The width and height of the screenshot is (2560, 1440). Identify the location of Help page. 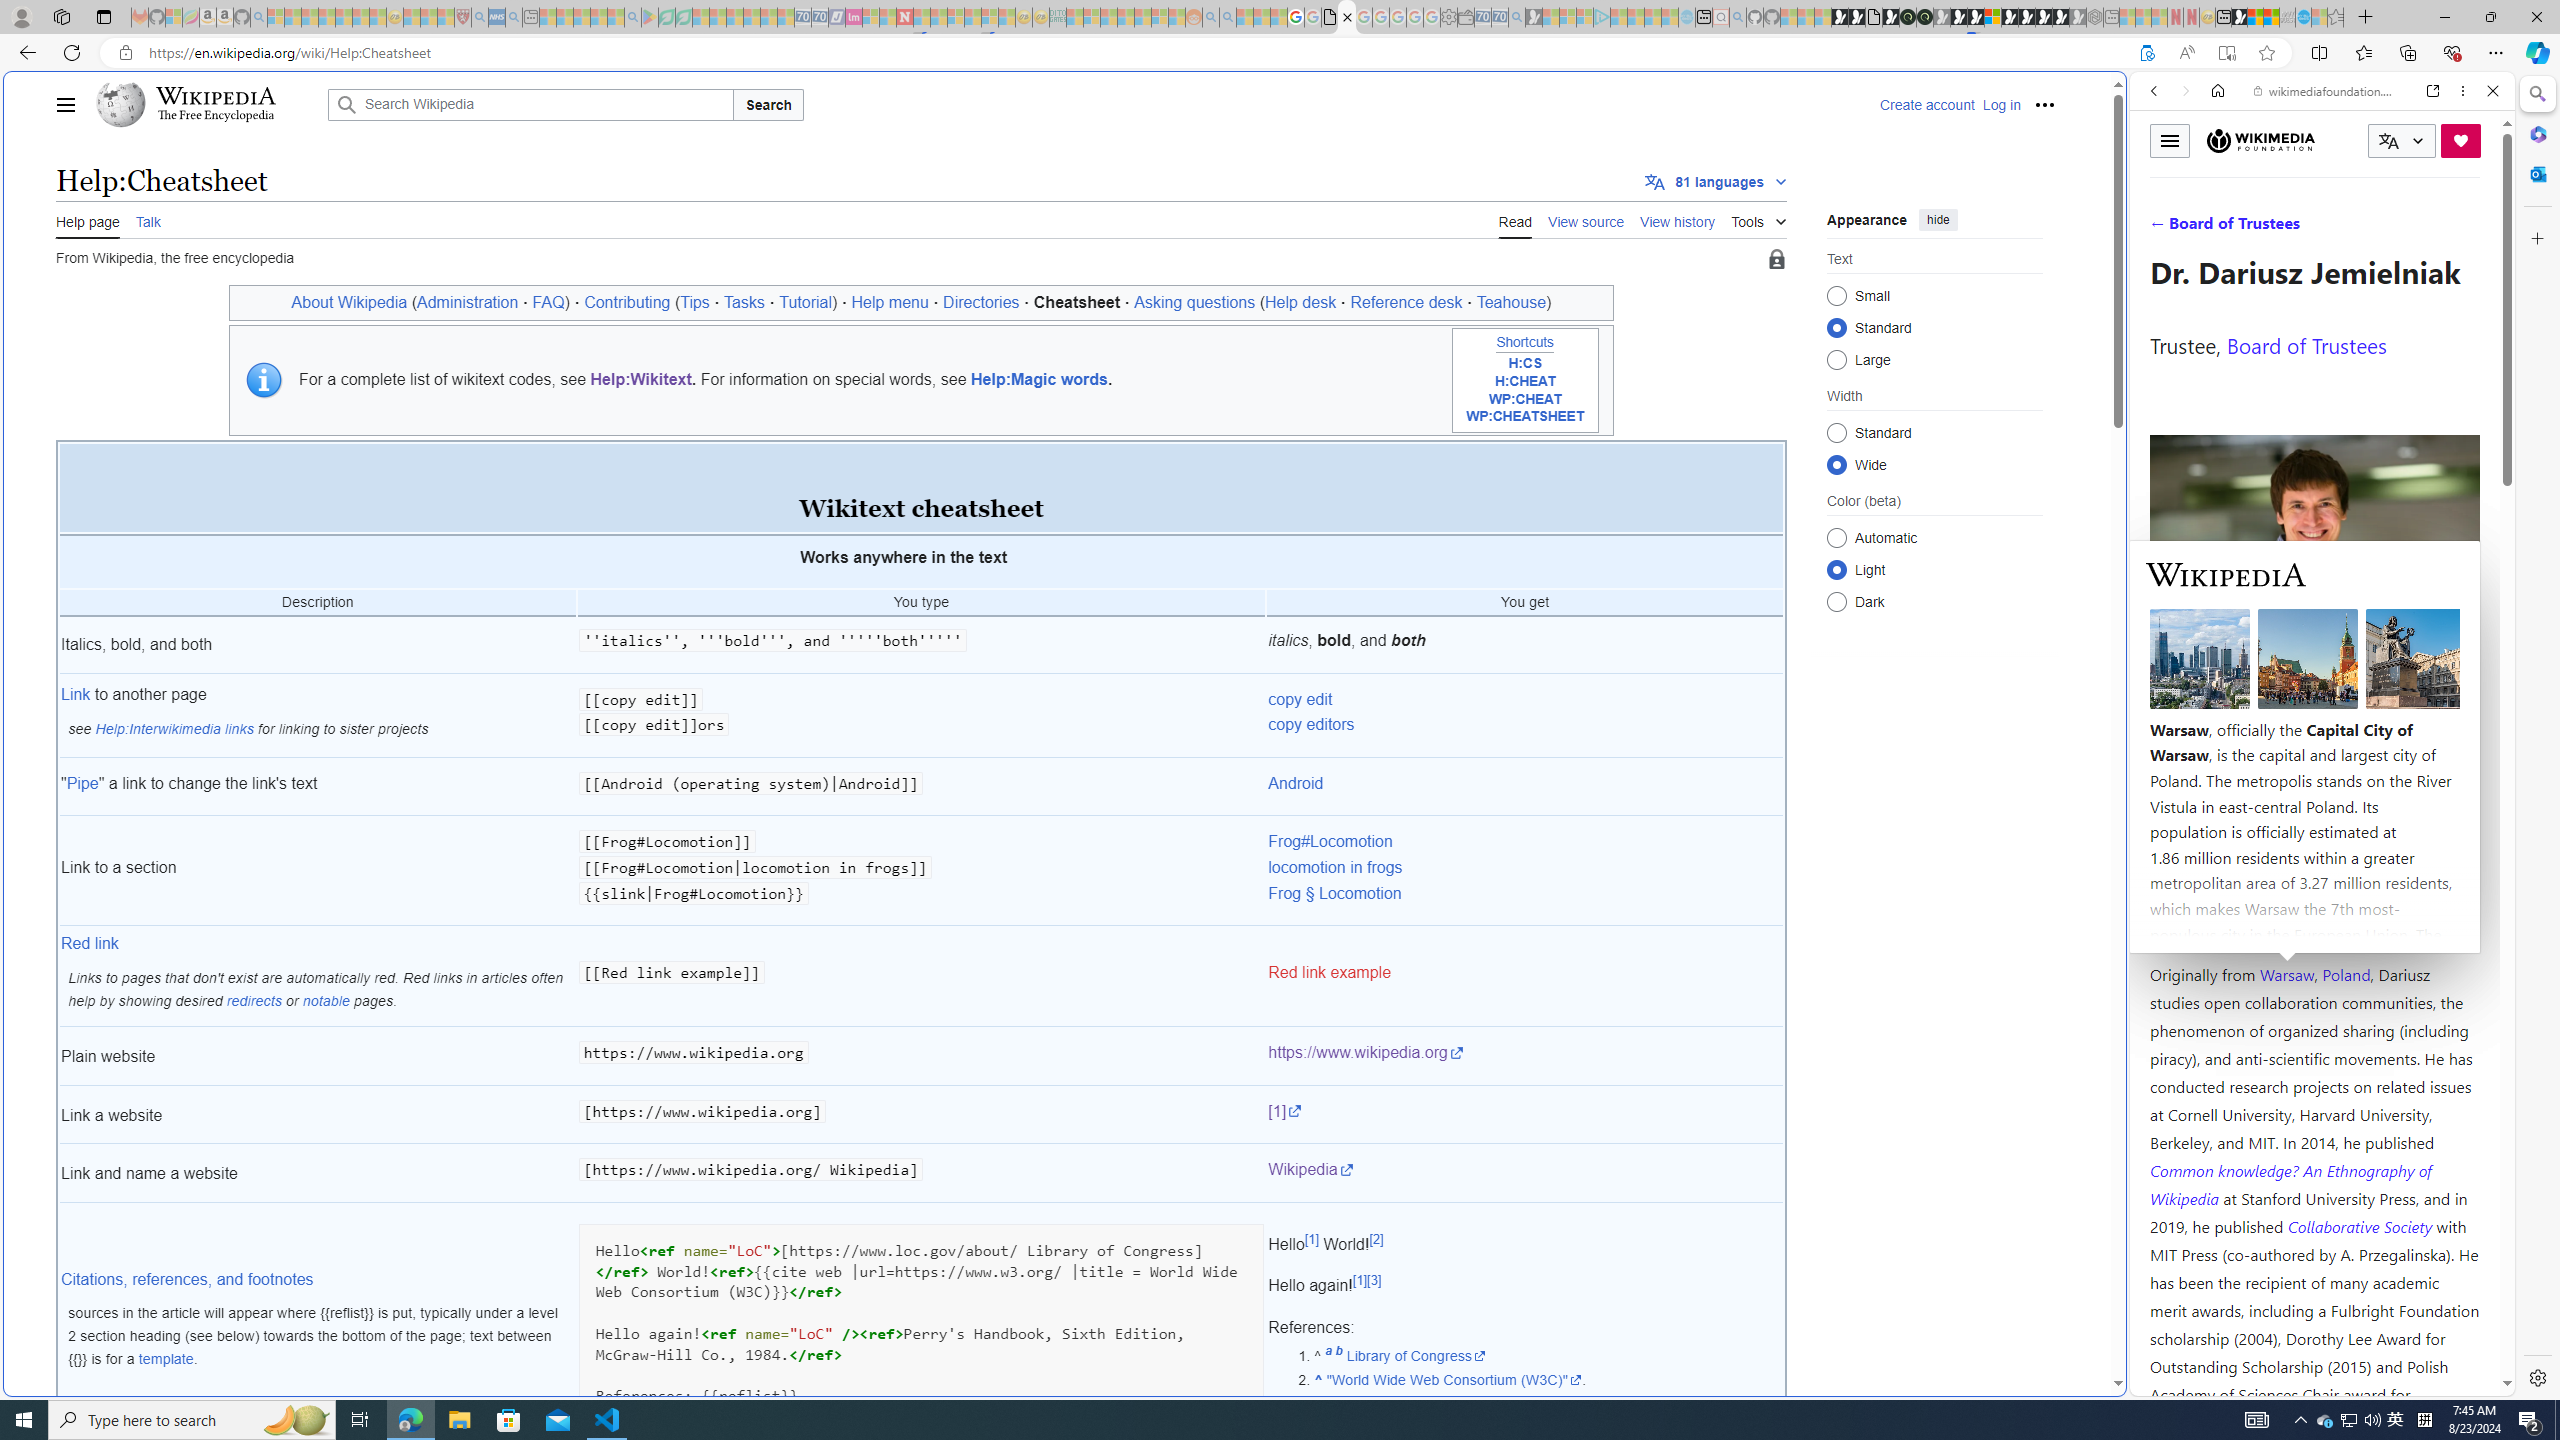
(88, 220).